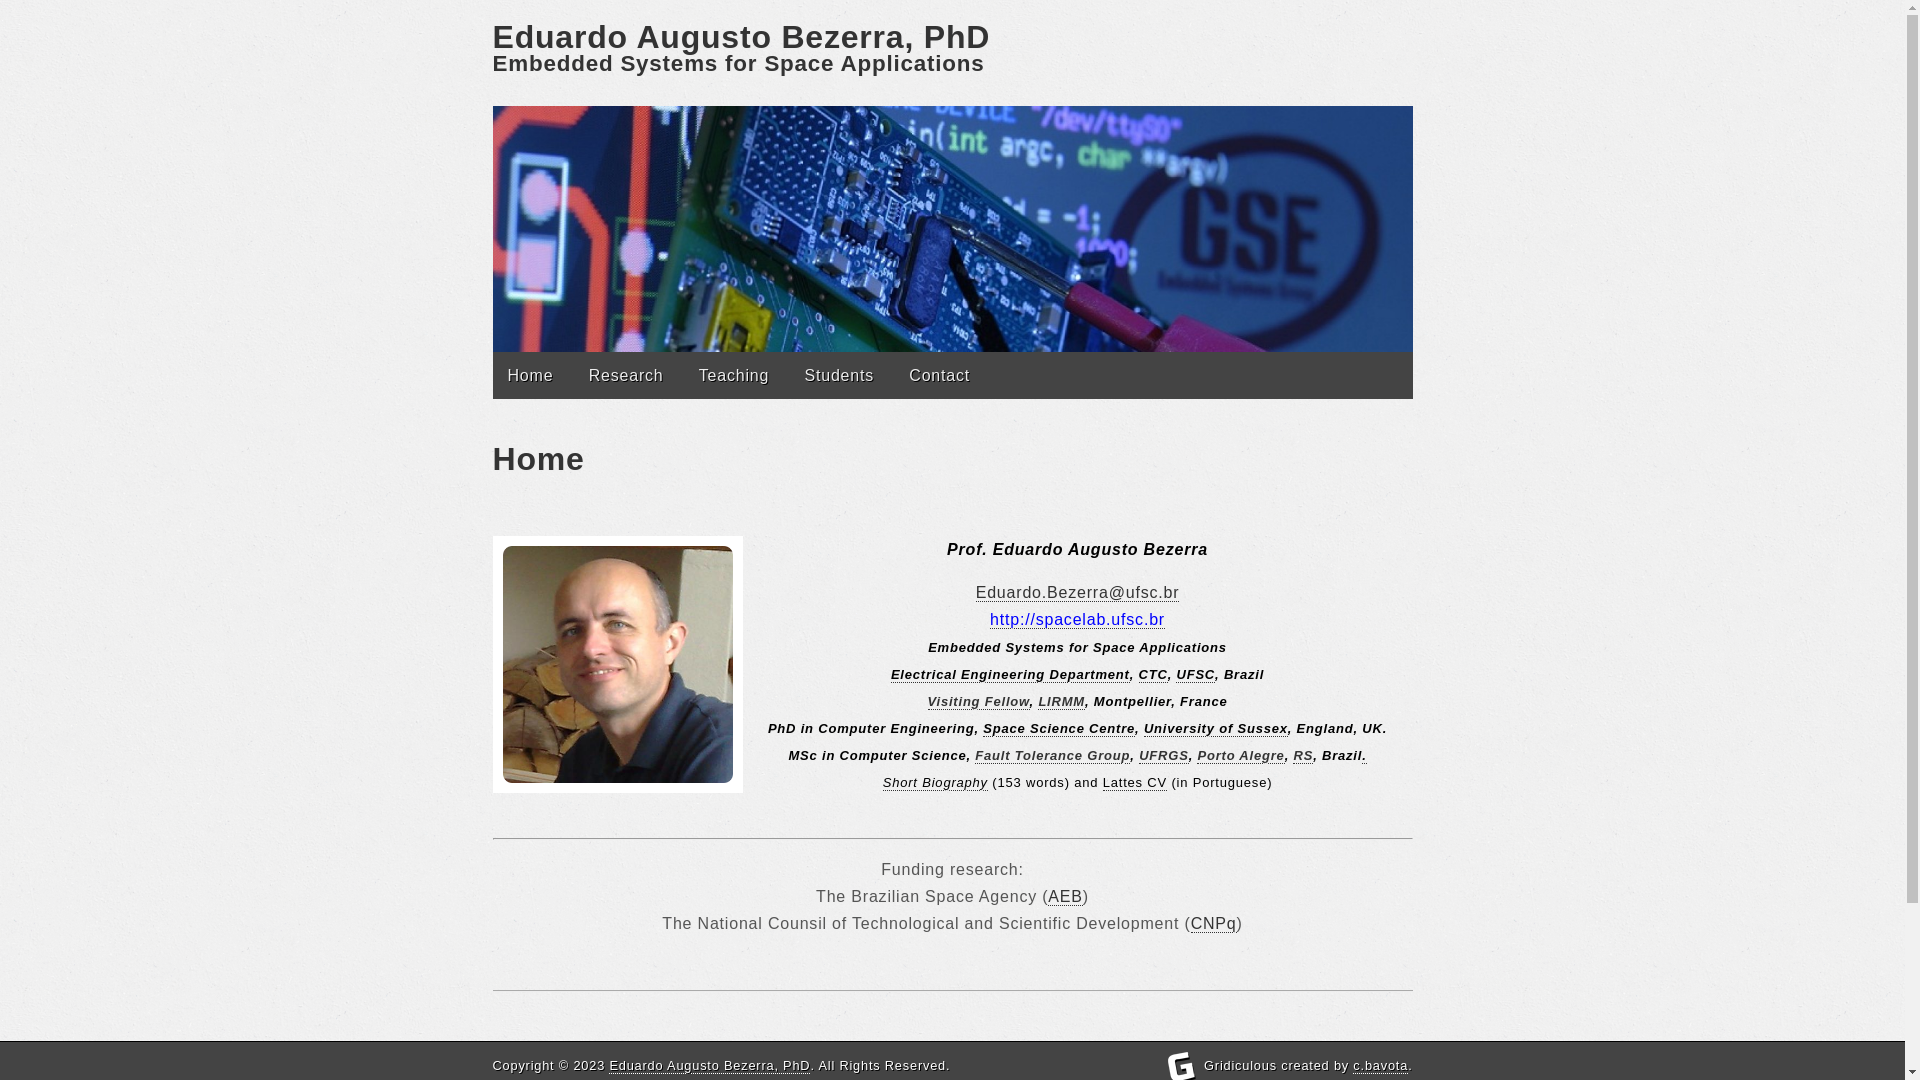 The image size is (1920, 1080). I want to click on LIRMM, so click(1062, 702).